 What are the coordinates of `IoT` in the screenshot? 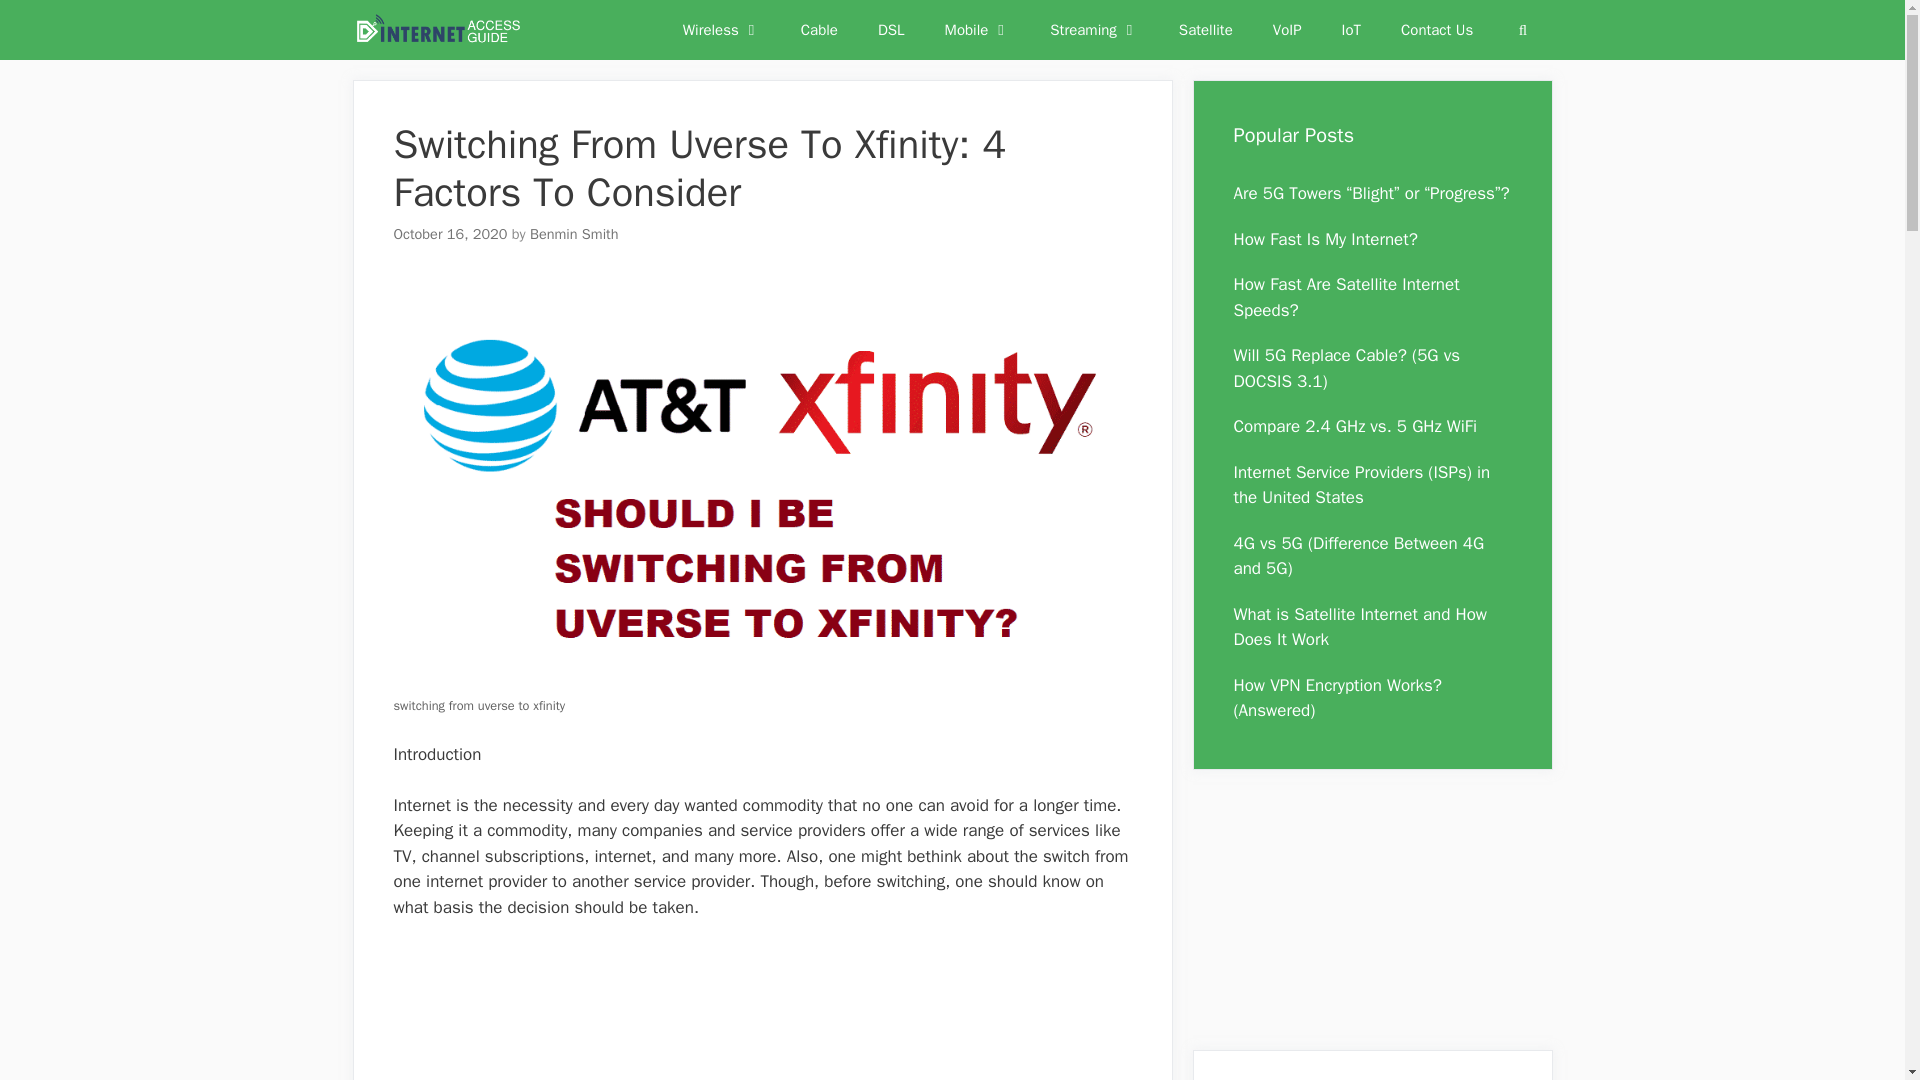 It's located at (1351, 30).